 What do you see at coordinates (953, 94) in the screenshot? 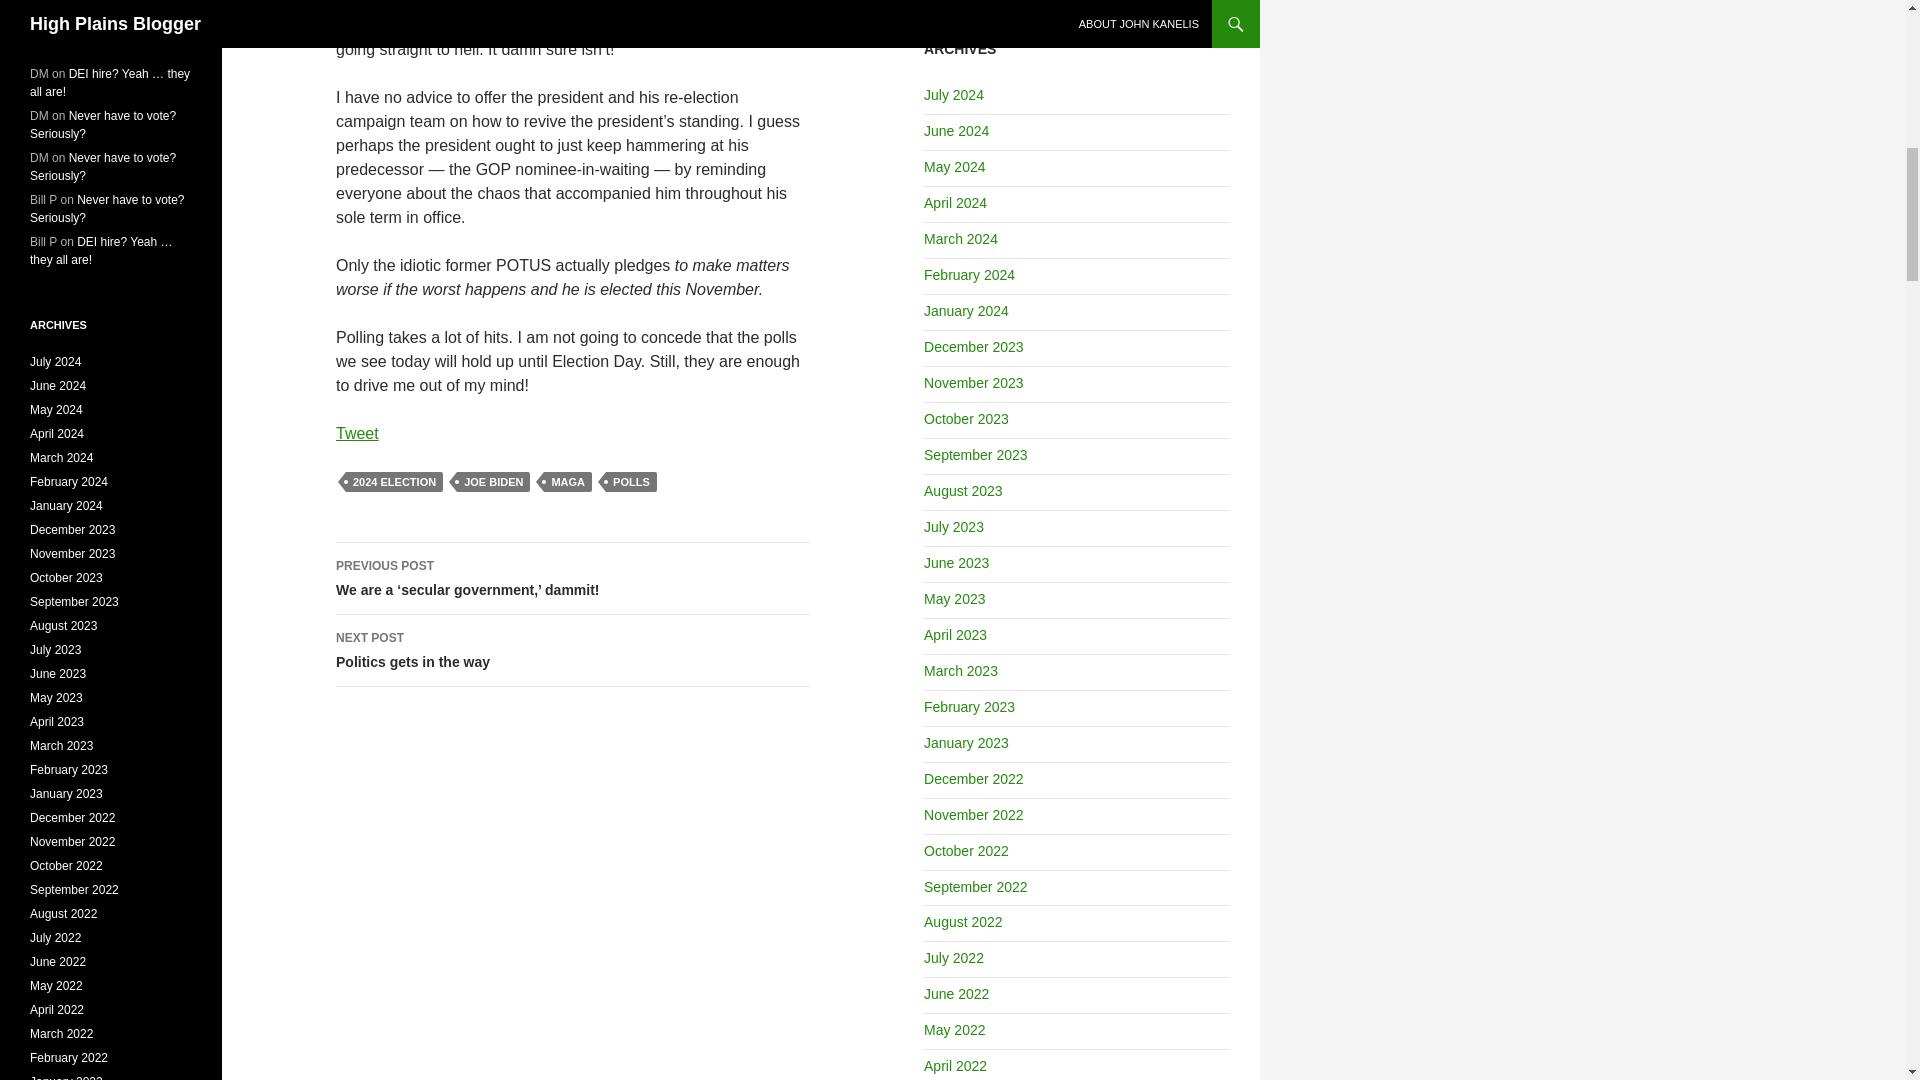
I see `MAGA` at bounding box center [953, 94].